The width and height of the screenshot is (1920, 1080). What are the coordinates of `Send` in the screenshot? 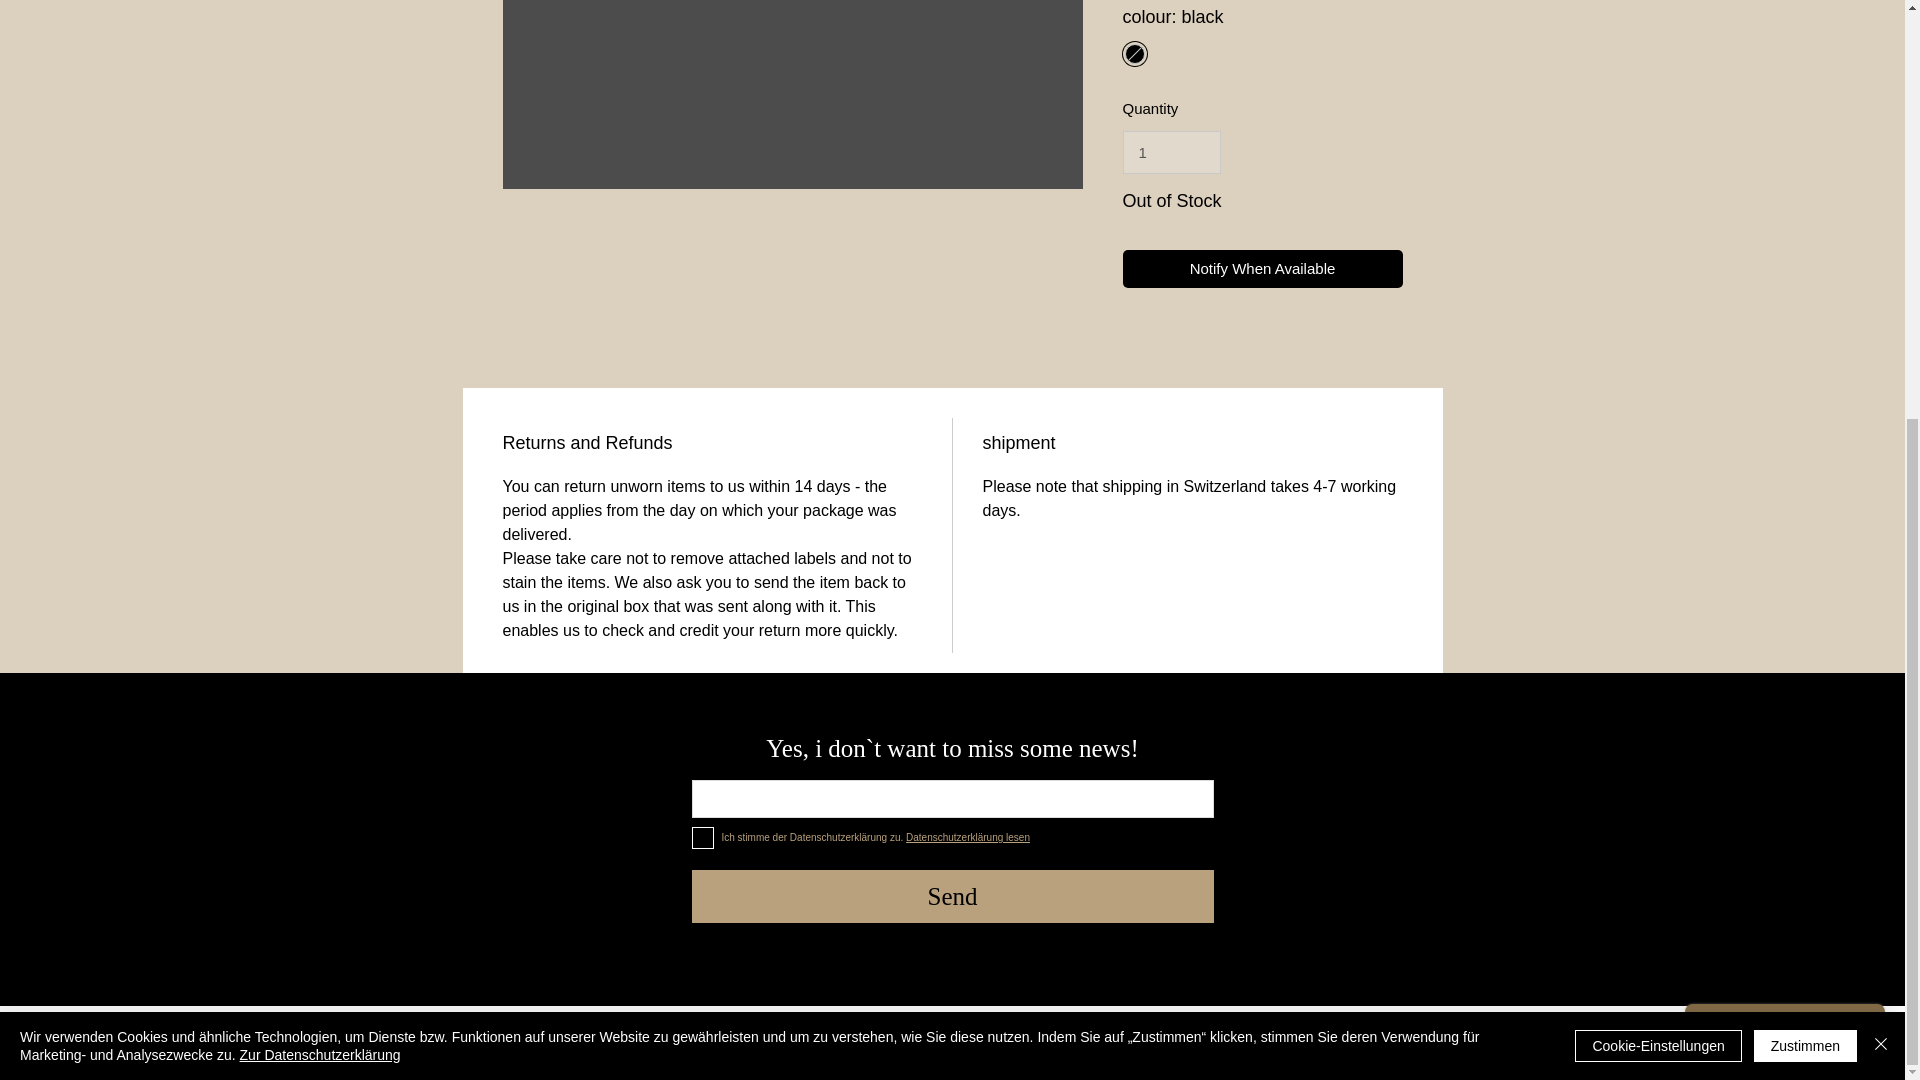 It's located at (952, 896).